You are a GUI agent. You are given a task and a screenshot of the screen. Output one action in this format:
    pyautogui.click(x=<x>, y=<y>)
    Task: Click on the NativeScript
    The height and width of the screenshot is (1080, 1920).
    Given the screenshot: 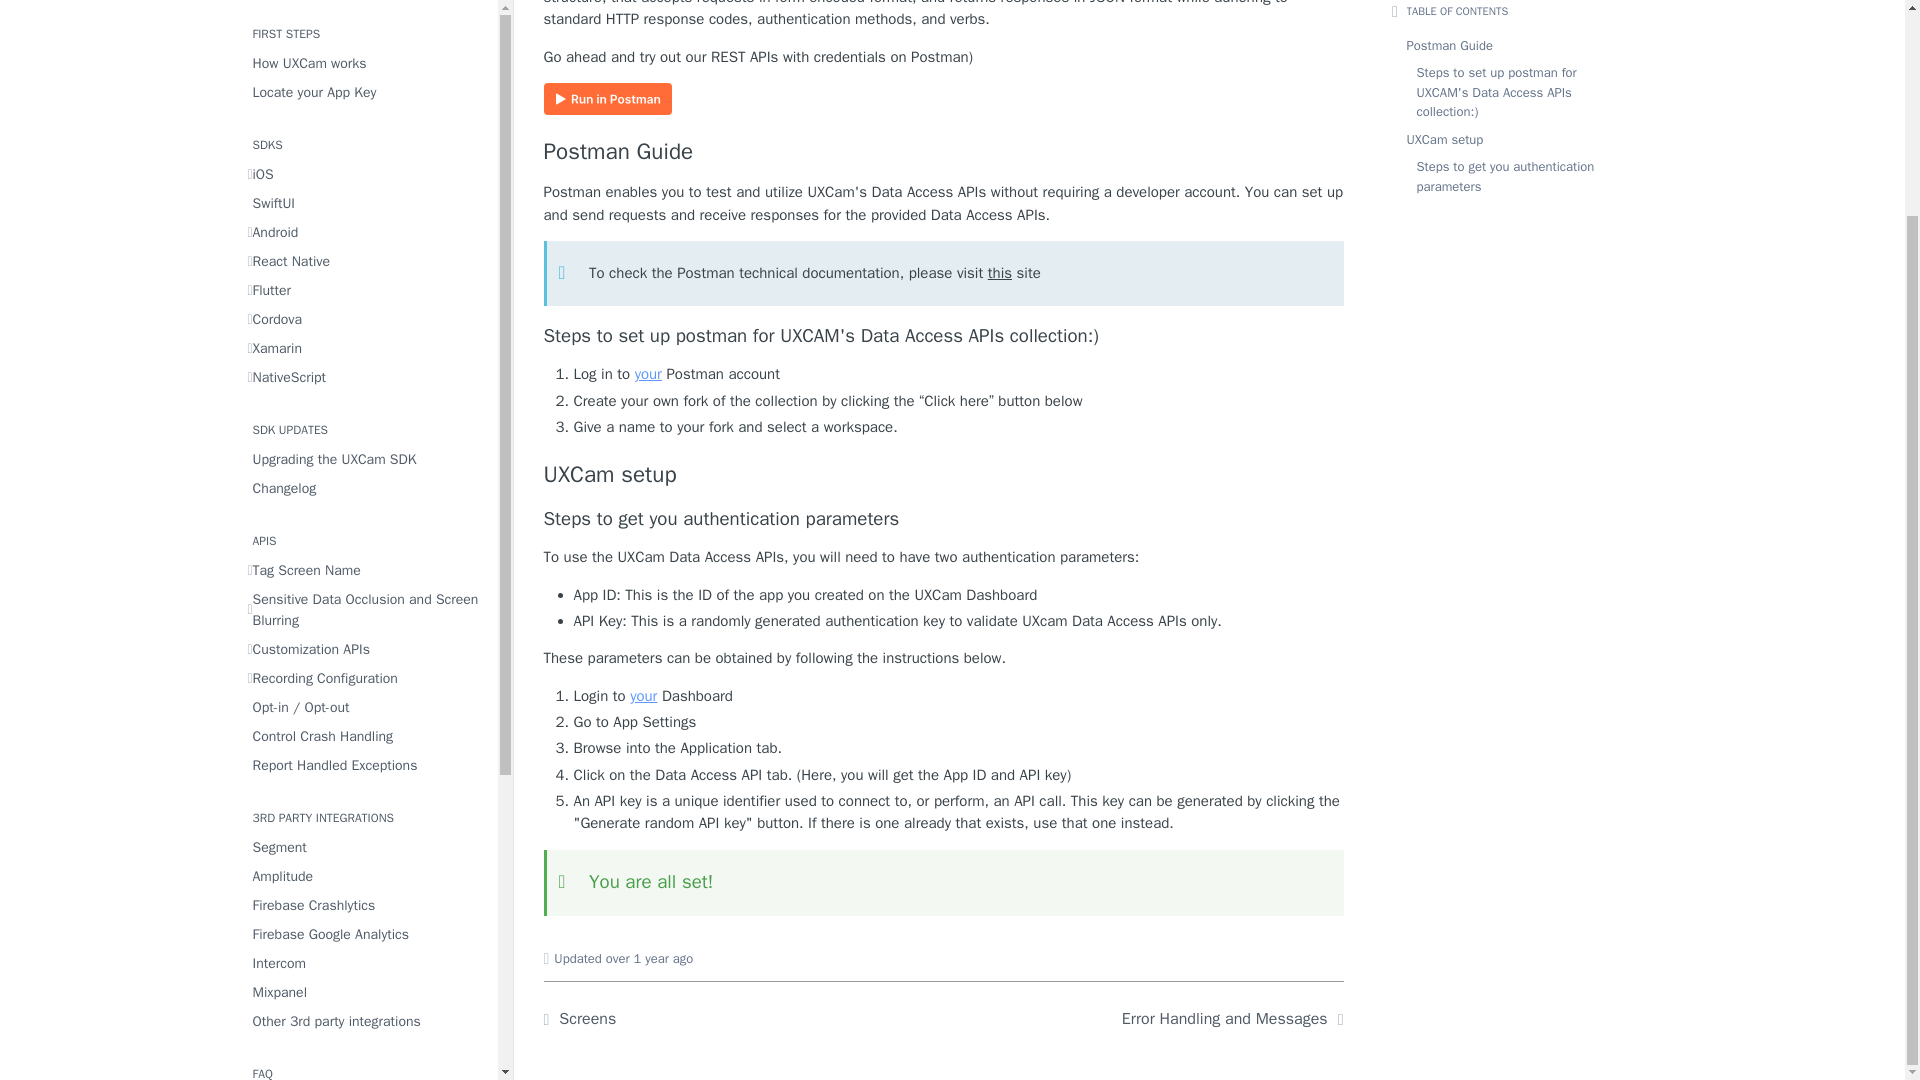 What is the action you would take?
    pyautogui.click(x=366, y=212)
    